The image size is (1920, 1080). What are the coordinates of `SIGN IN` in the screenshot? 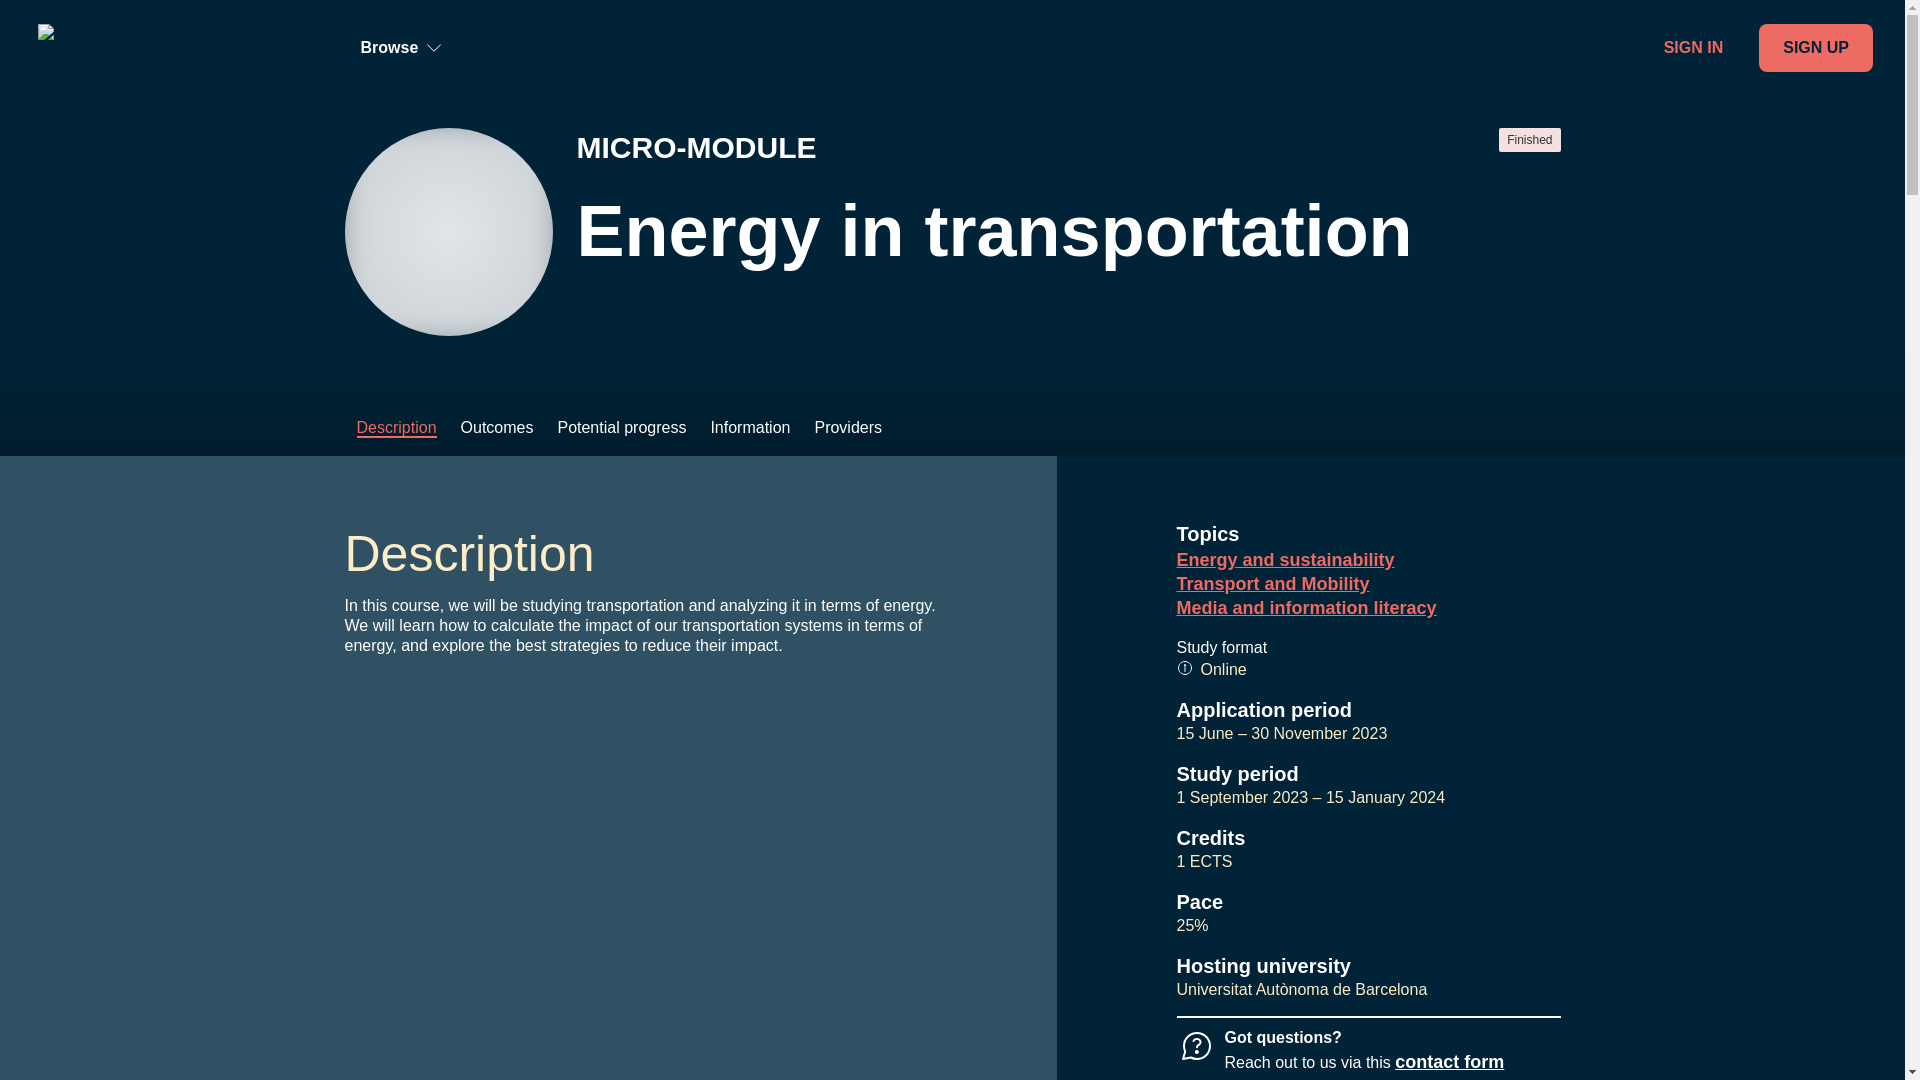 It's located at (1693, 48).